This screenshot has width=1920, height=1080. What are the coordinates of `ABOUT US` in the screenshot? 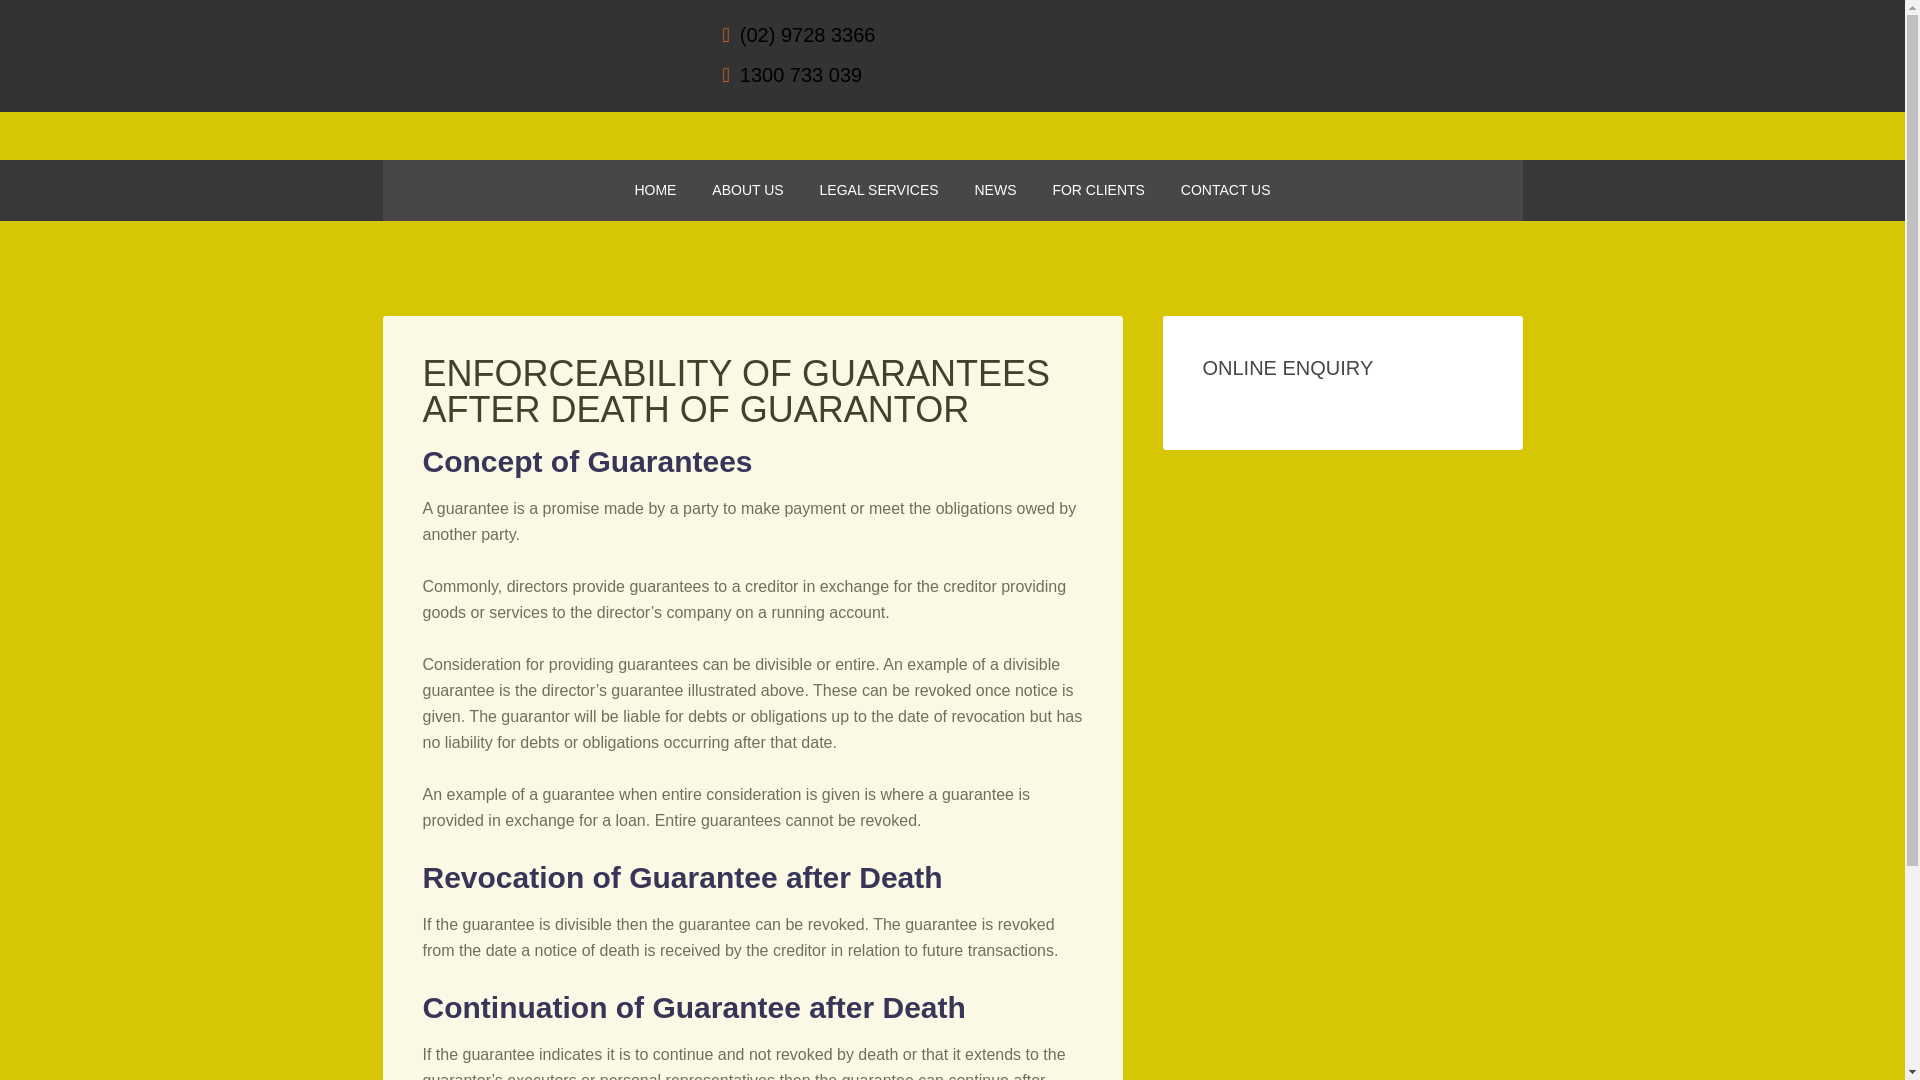 It's located at (746, 190).